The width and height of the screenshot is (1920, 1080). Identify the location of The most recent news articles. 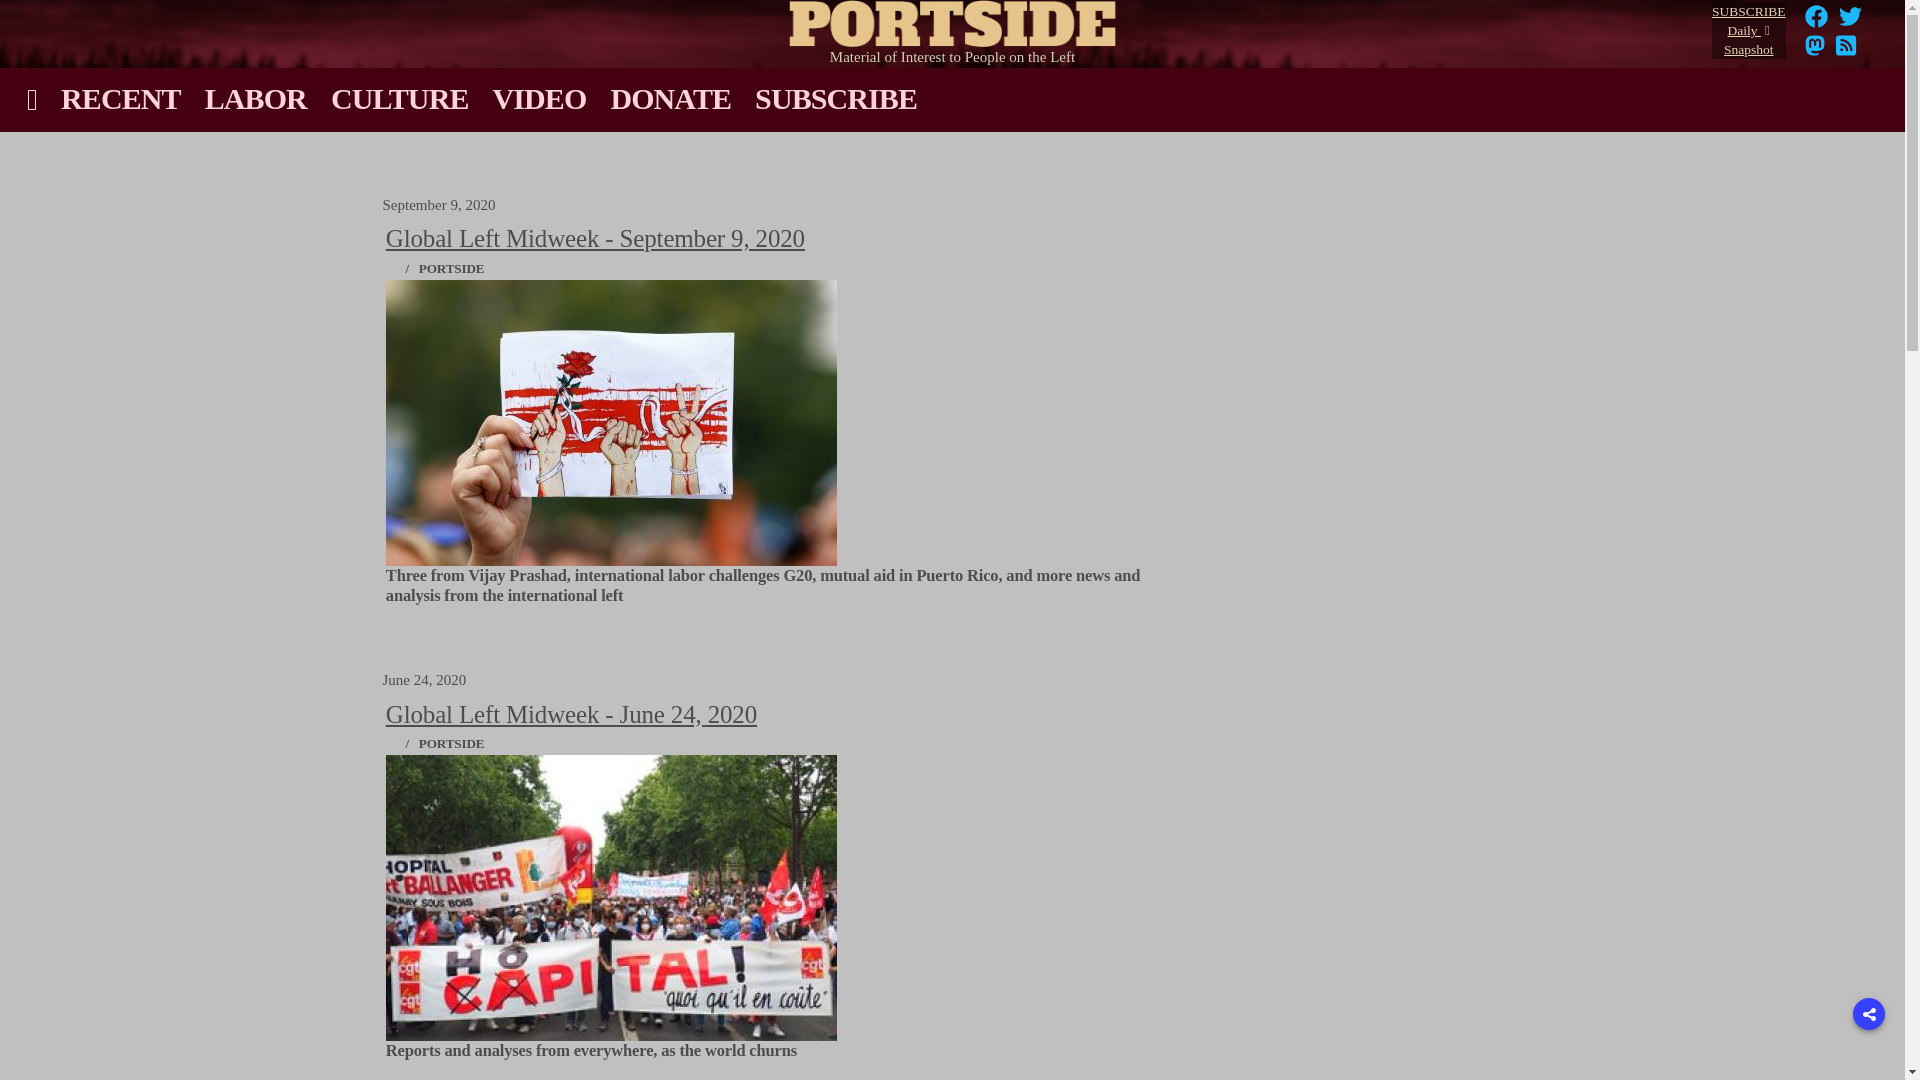
(121, 98).